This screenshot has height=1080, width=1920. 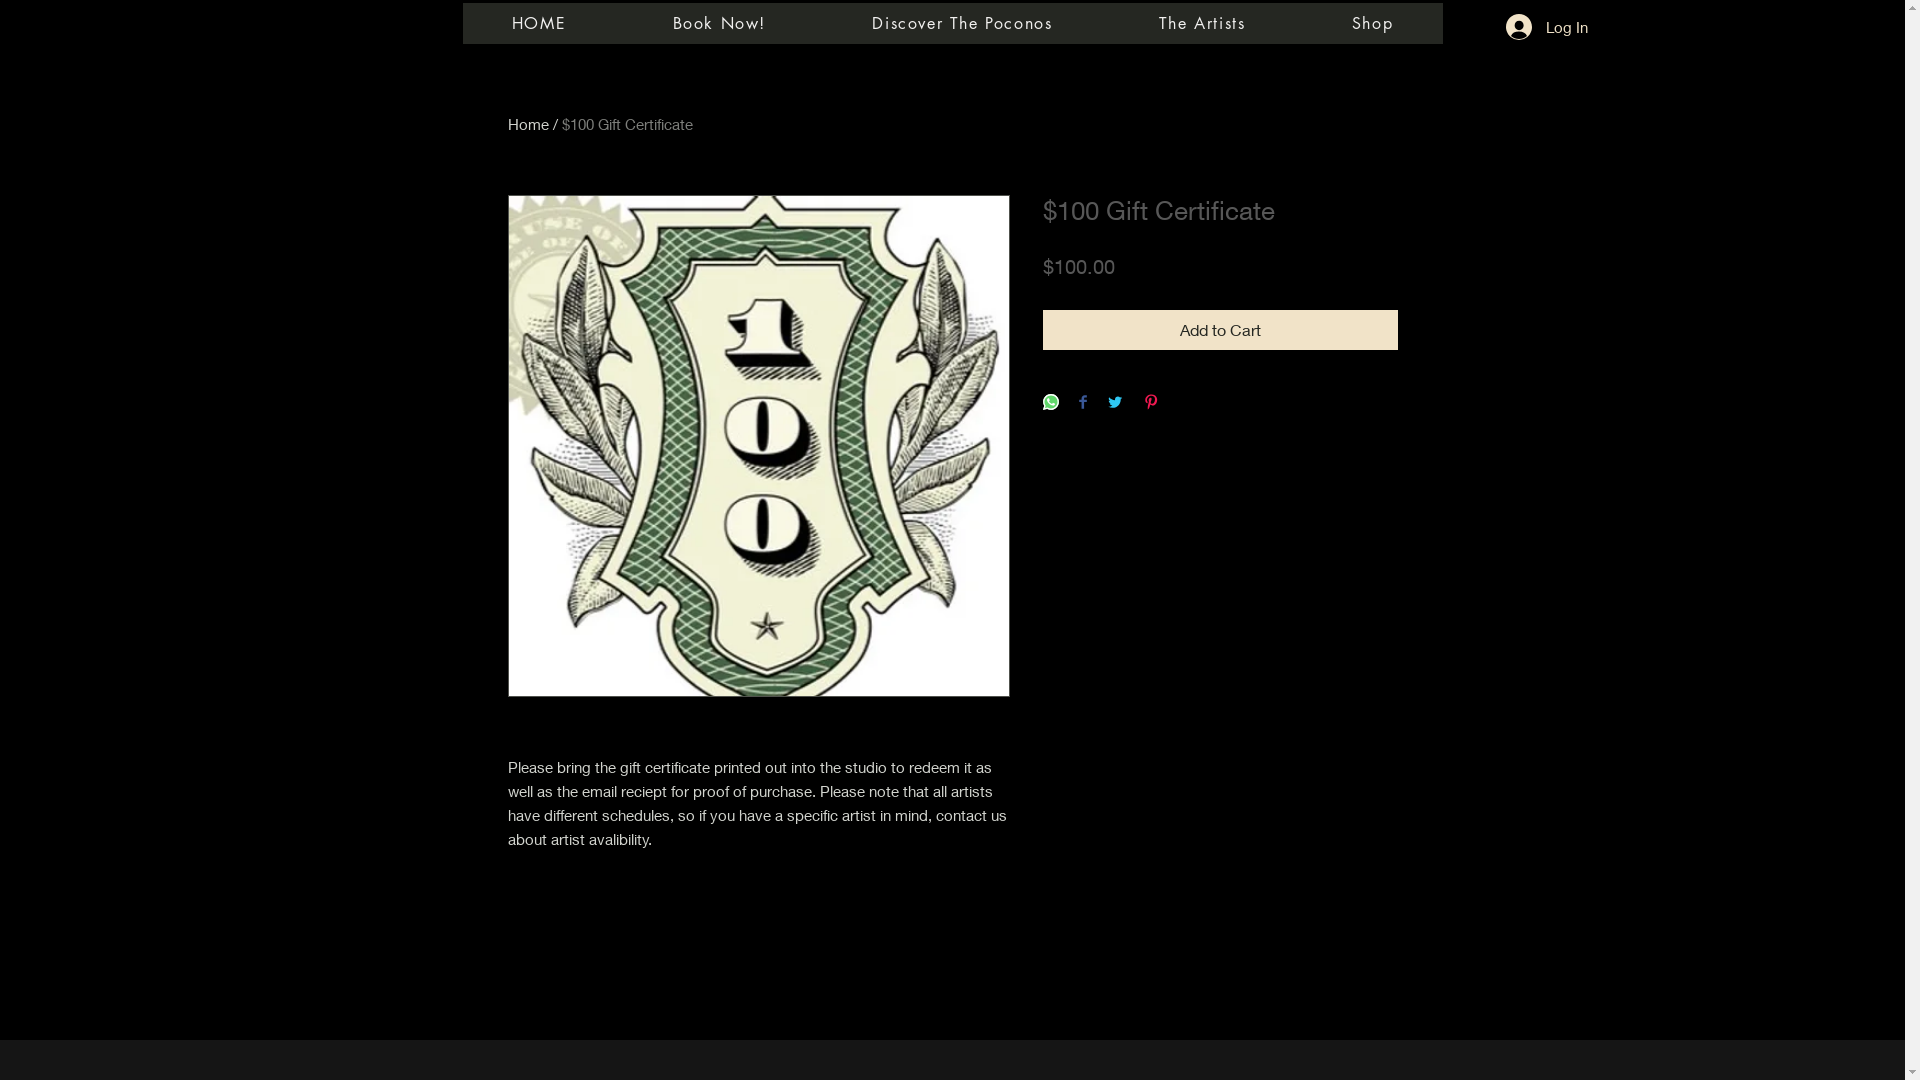 What do you see at coordinates (1547, 27) in the screenshot?
I see `Log In` at bounding box center [1547, 27].